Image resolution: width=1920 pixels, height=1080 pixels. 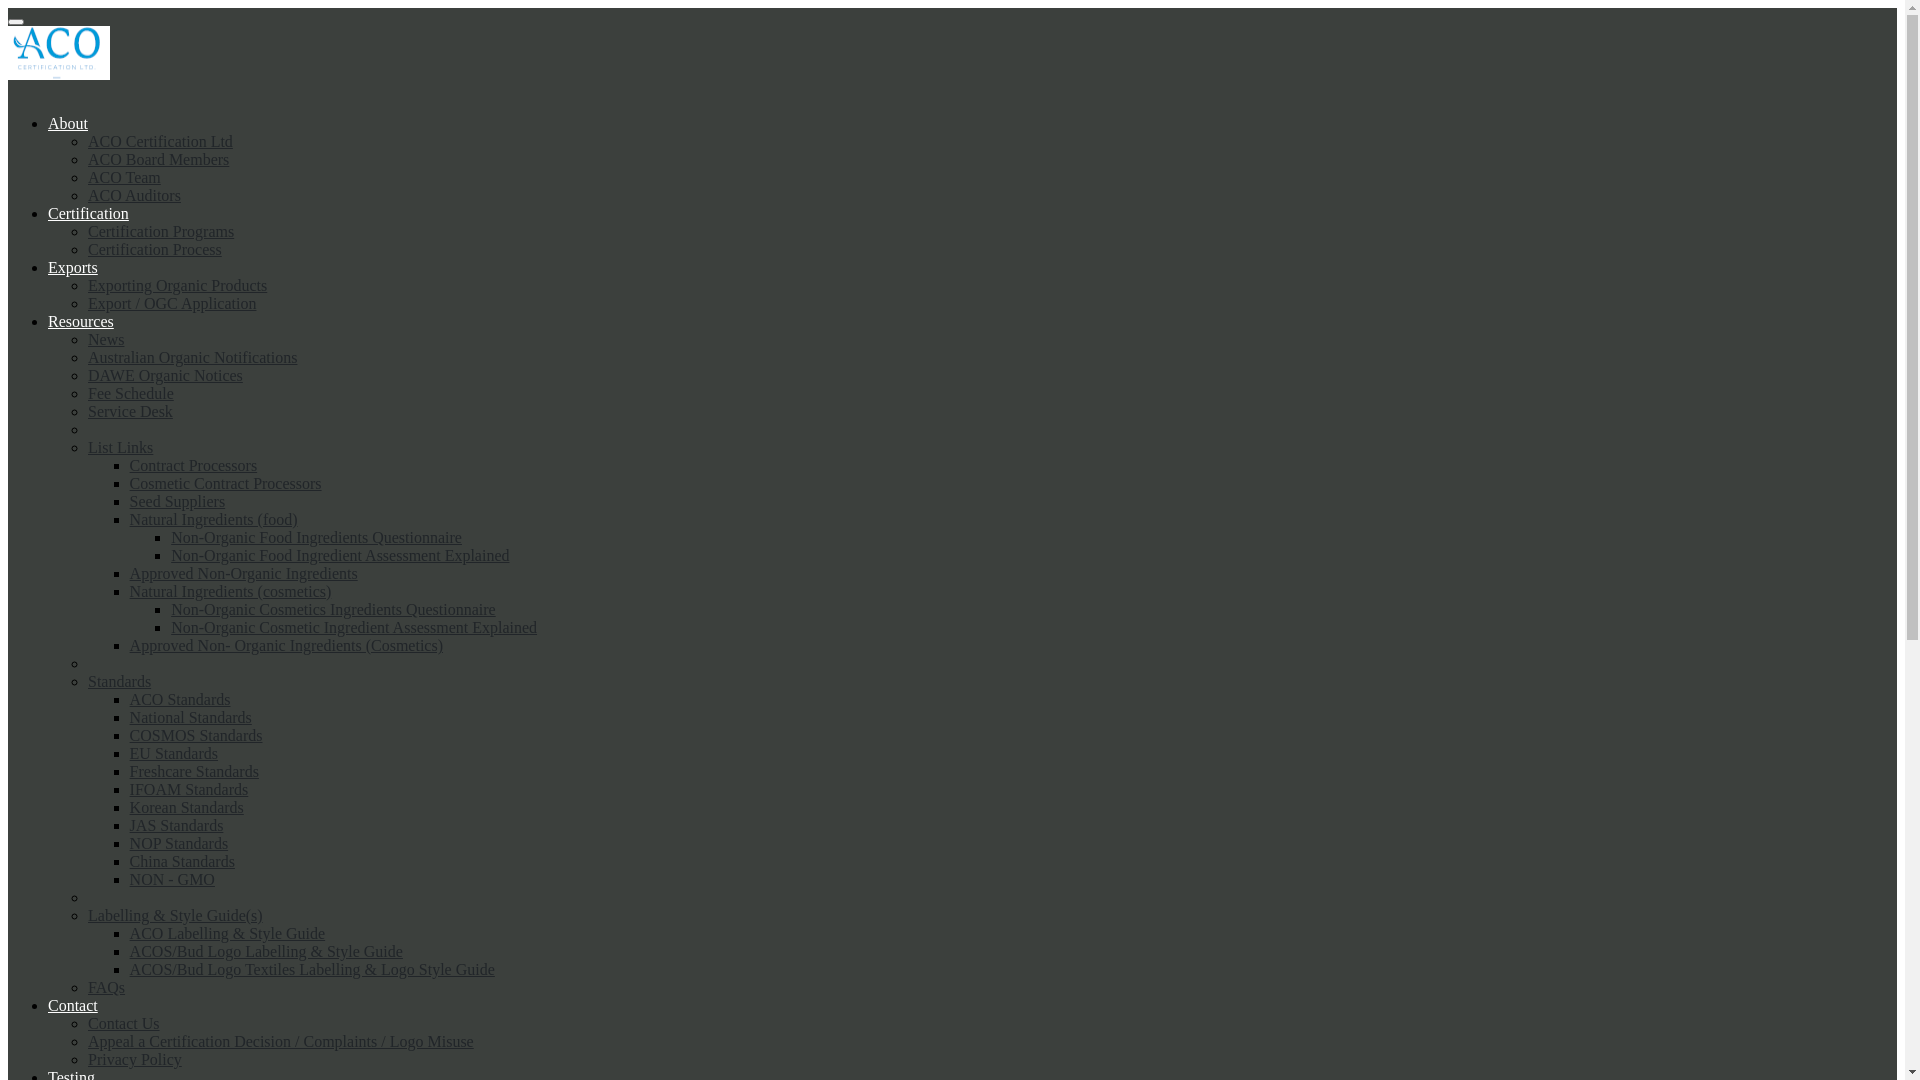 I want to click on Exports, so click(x=73, y=268).